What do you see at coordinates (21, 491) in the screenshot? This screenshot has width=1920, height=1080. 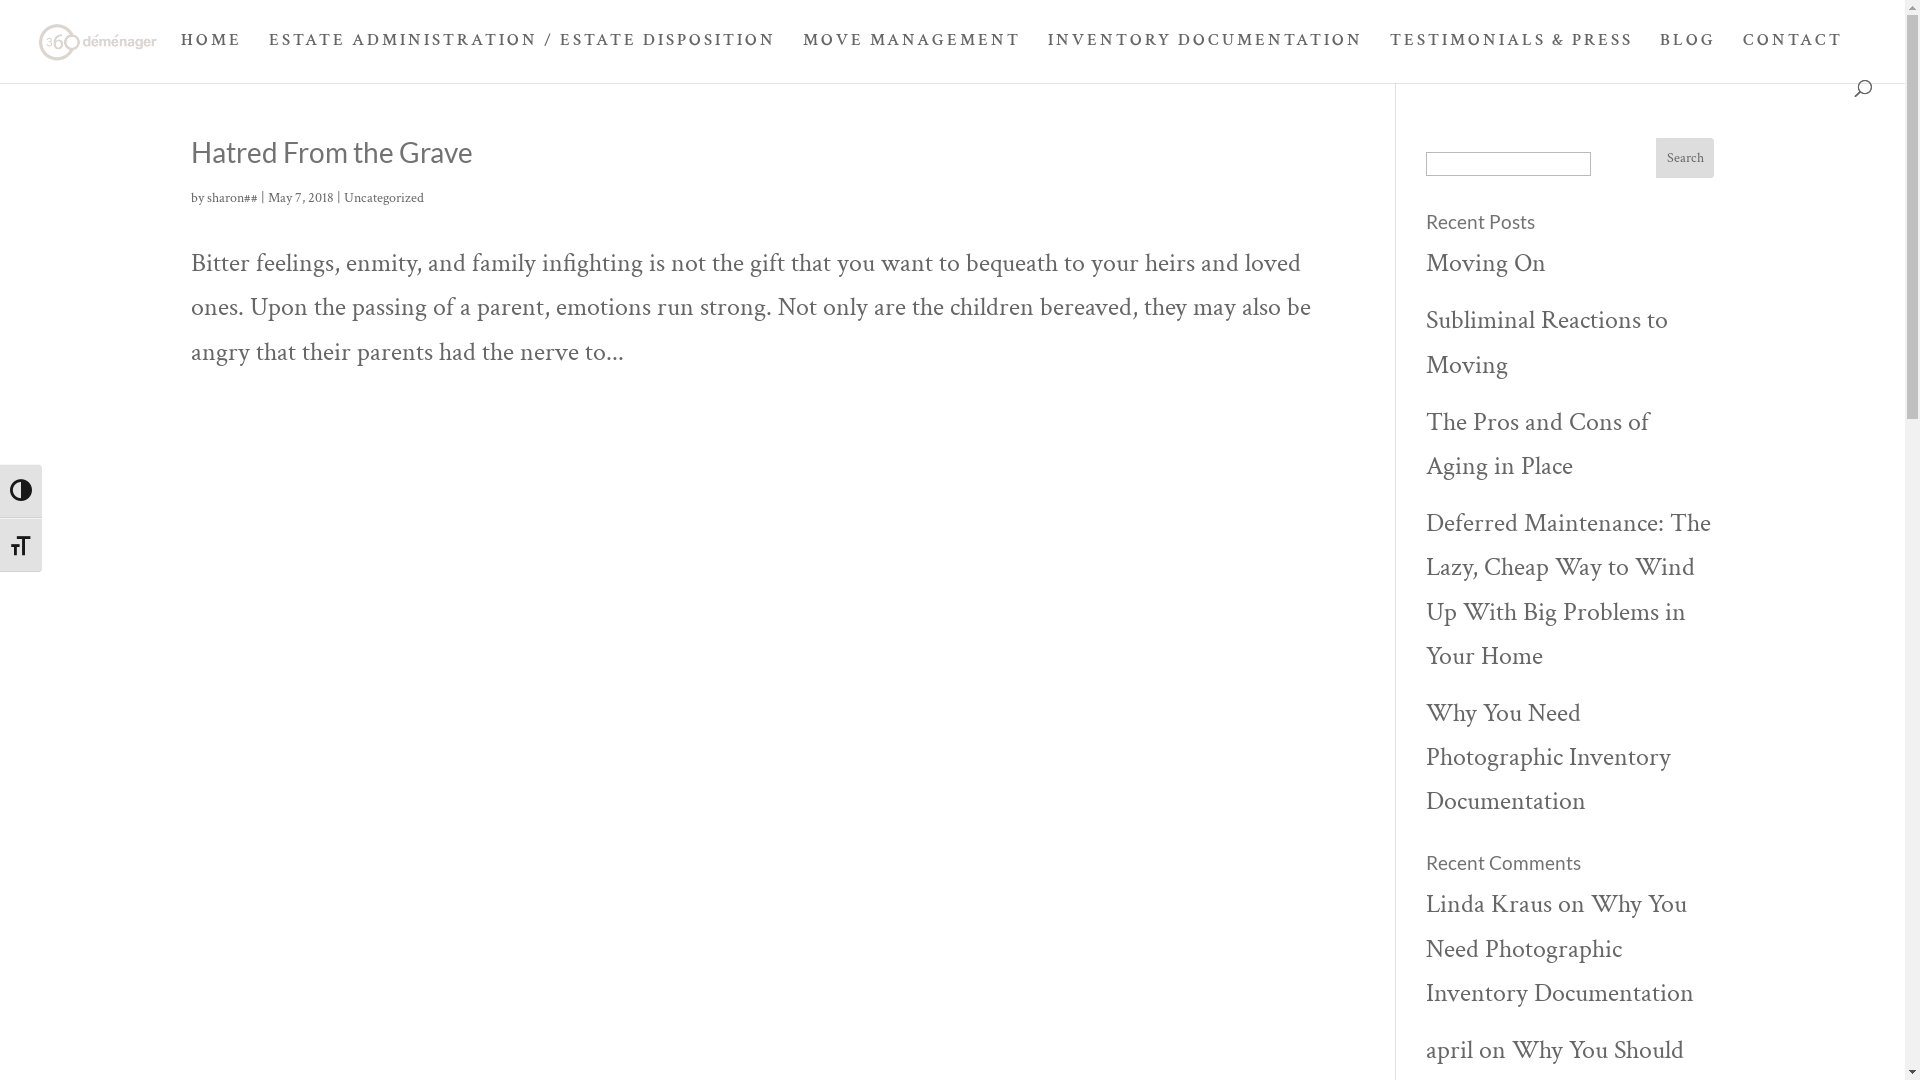 I see `Toggle High Contrast` at bounding box center [21, 491].